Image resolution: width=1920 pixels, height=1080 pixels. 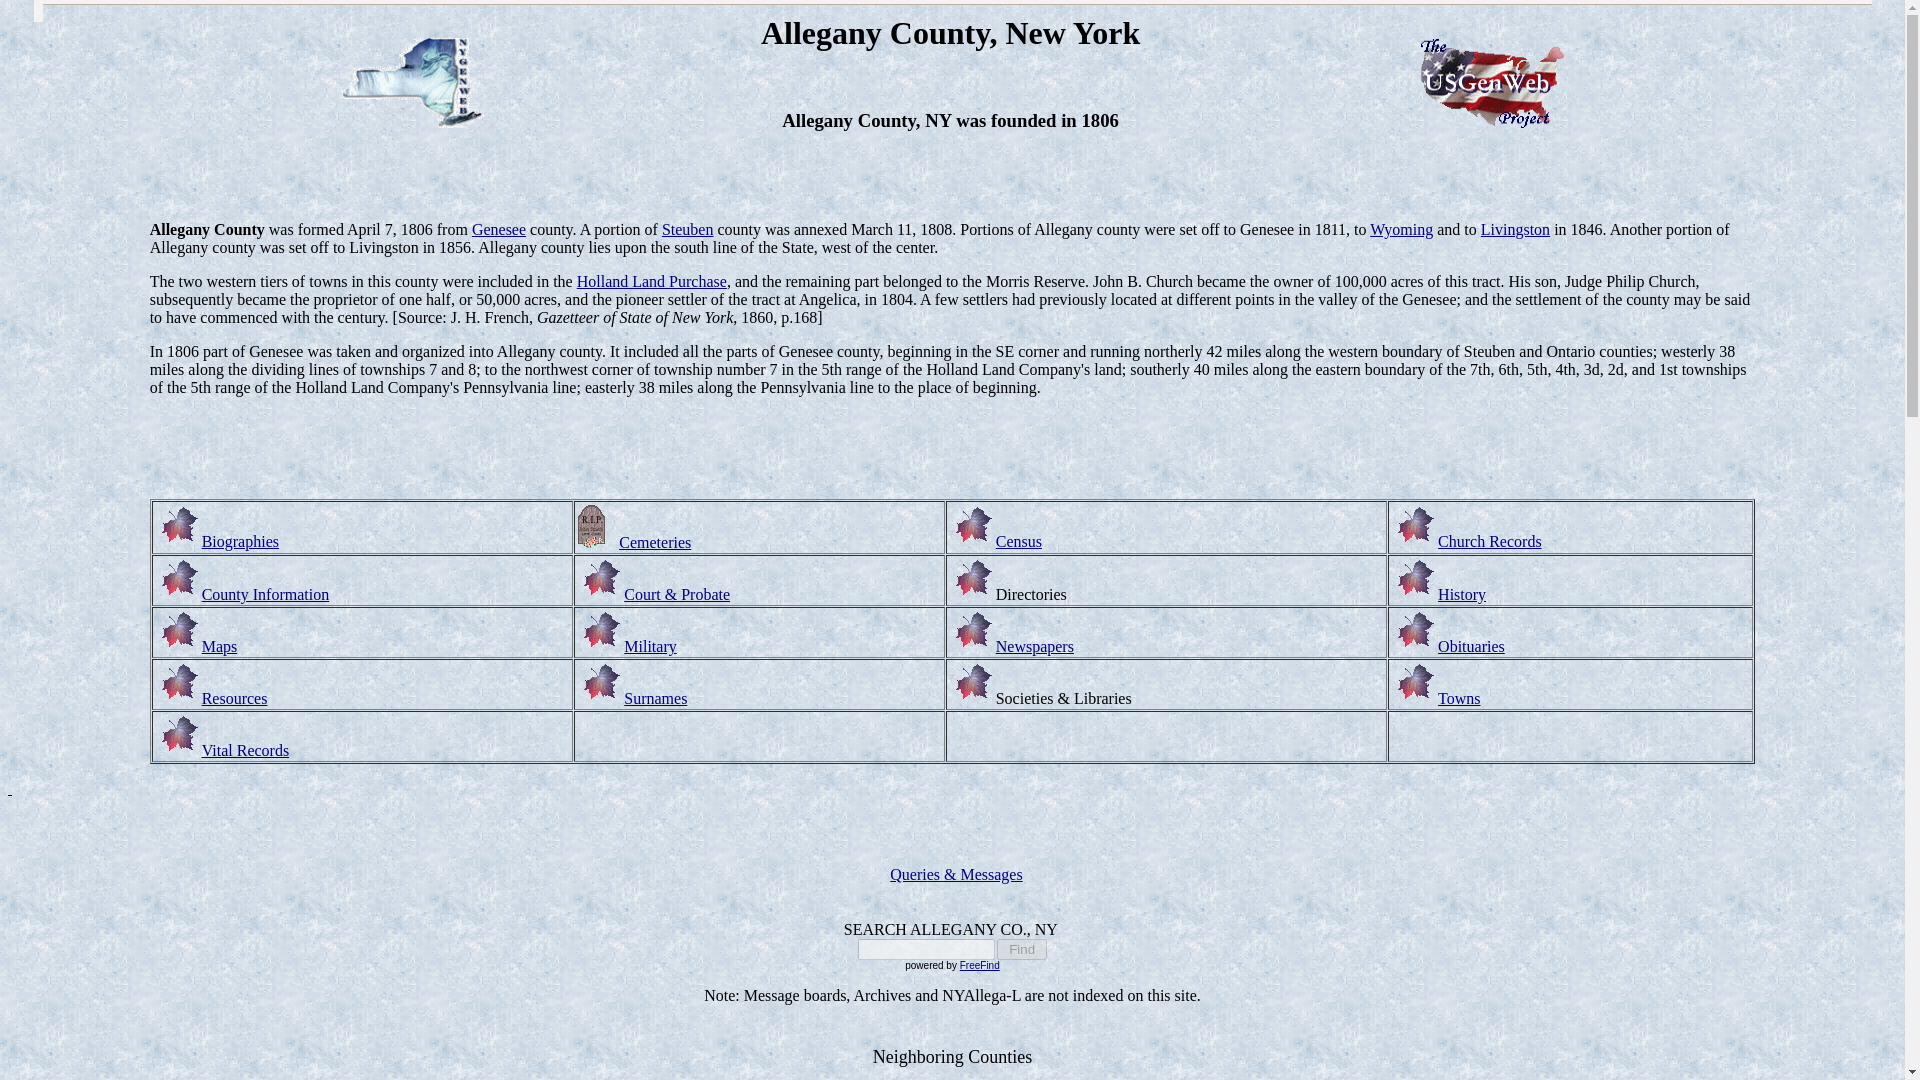 What do you see at coordinates (650, 646) in the screenshot?
I see `Military` at bounding box center [650, 646].